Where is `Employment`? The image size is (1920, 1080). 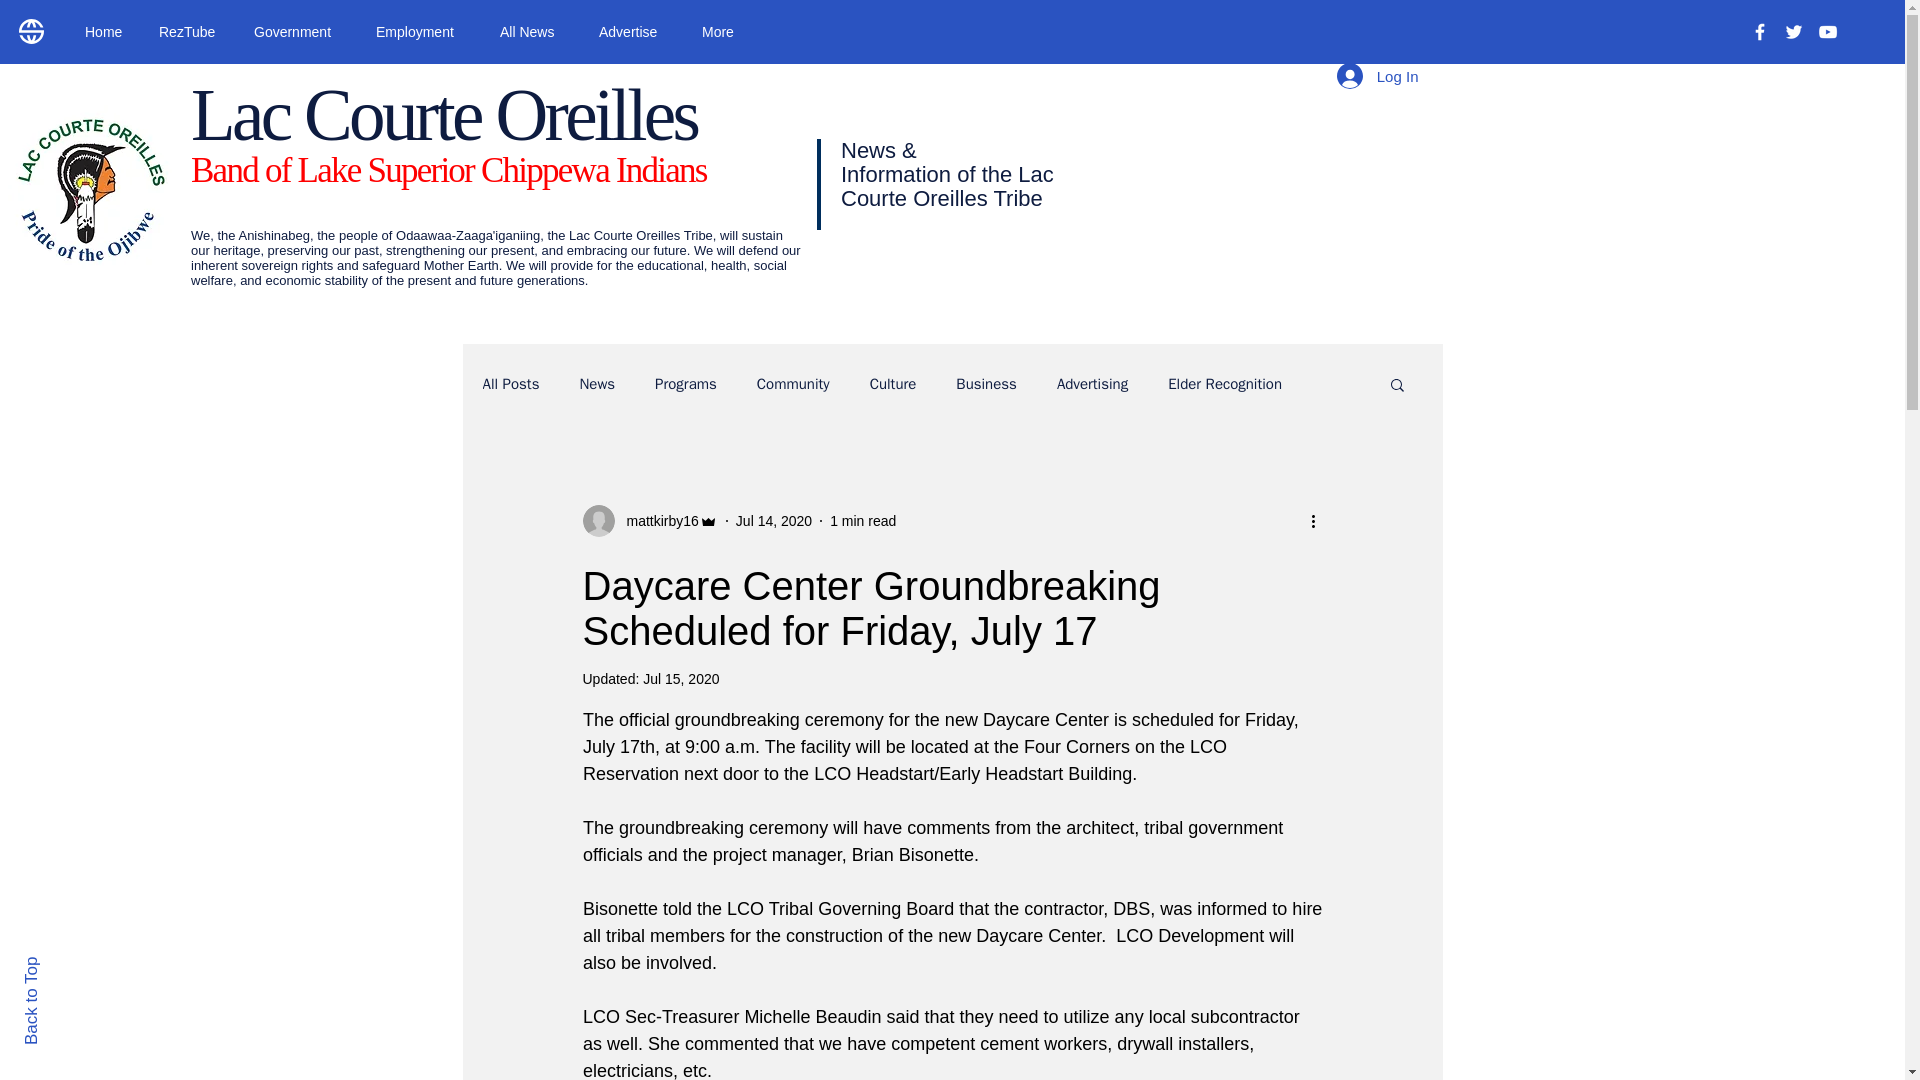
Employment is located at coordinates (422, 32).